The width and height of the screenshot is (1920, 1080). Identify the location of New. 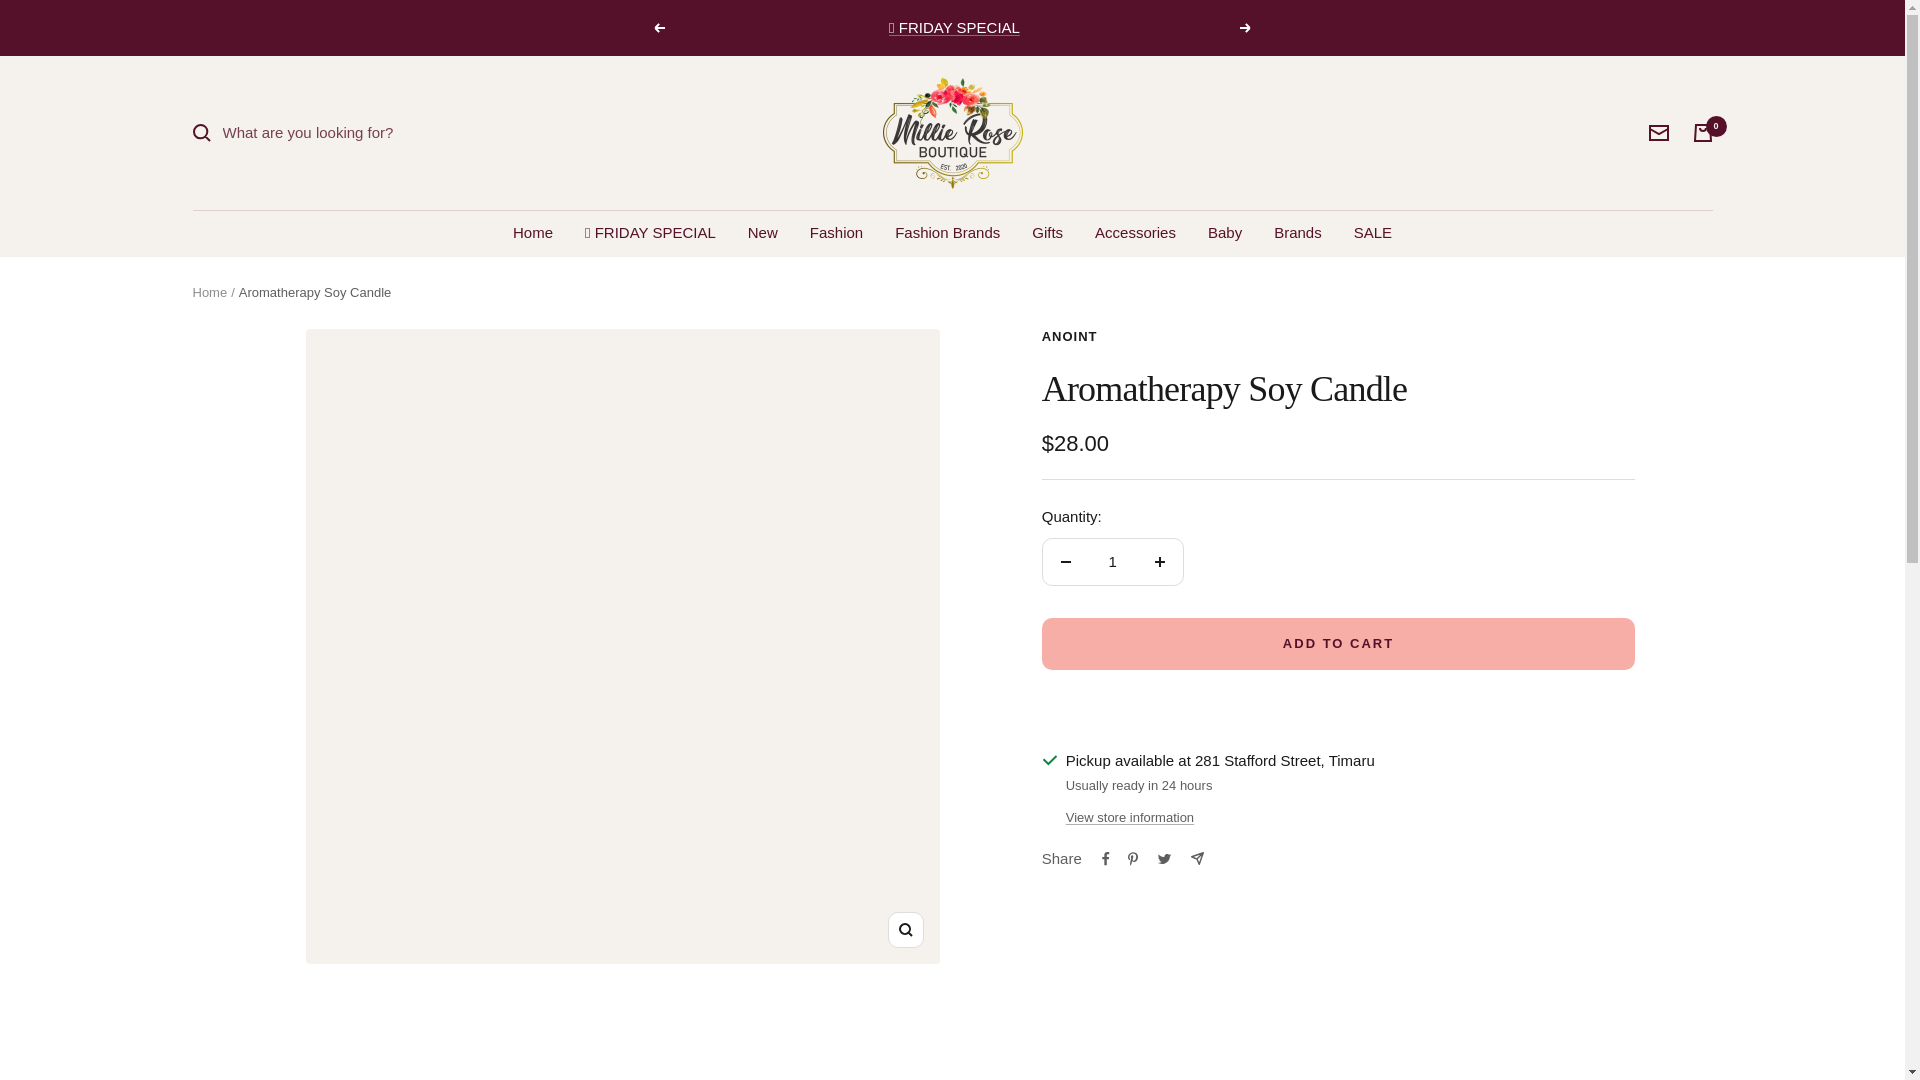
(762, 233).